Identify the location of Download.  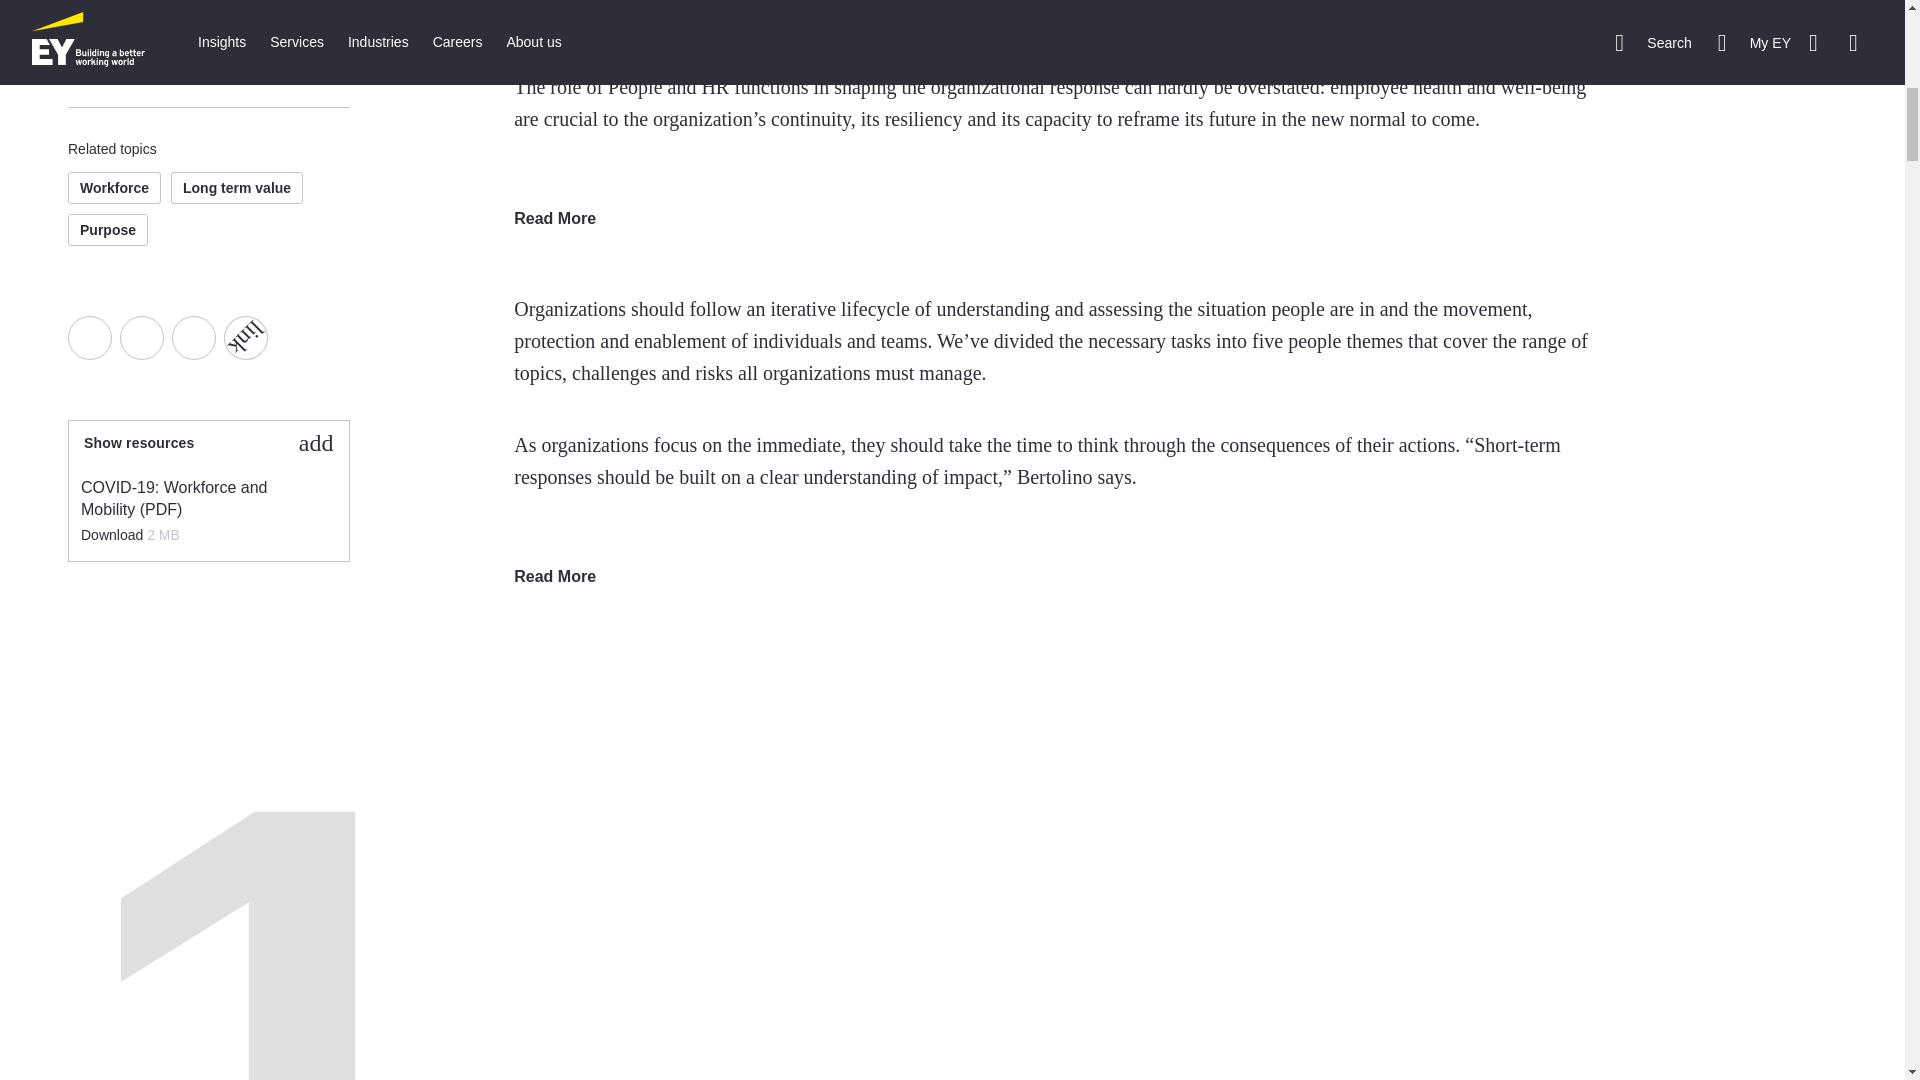
(114, 535).